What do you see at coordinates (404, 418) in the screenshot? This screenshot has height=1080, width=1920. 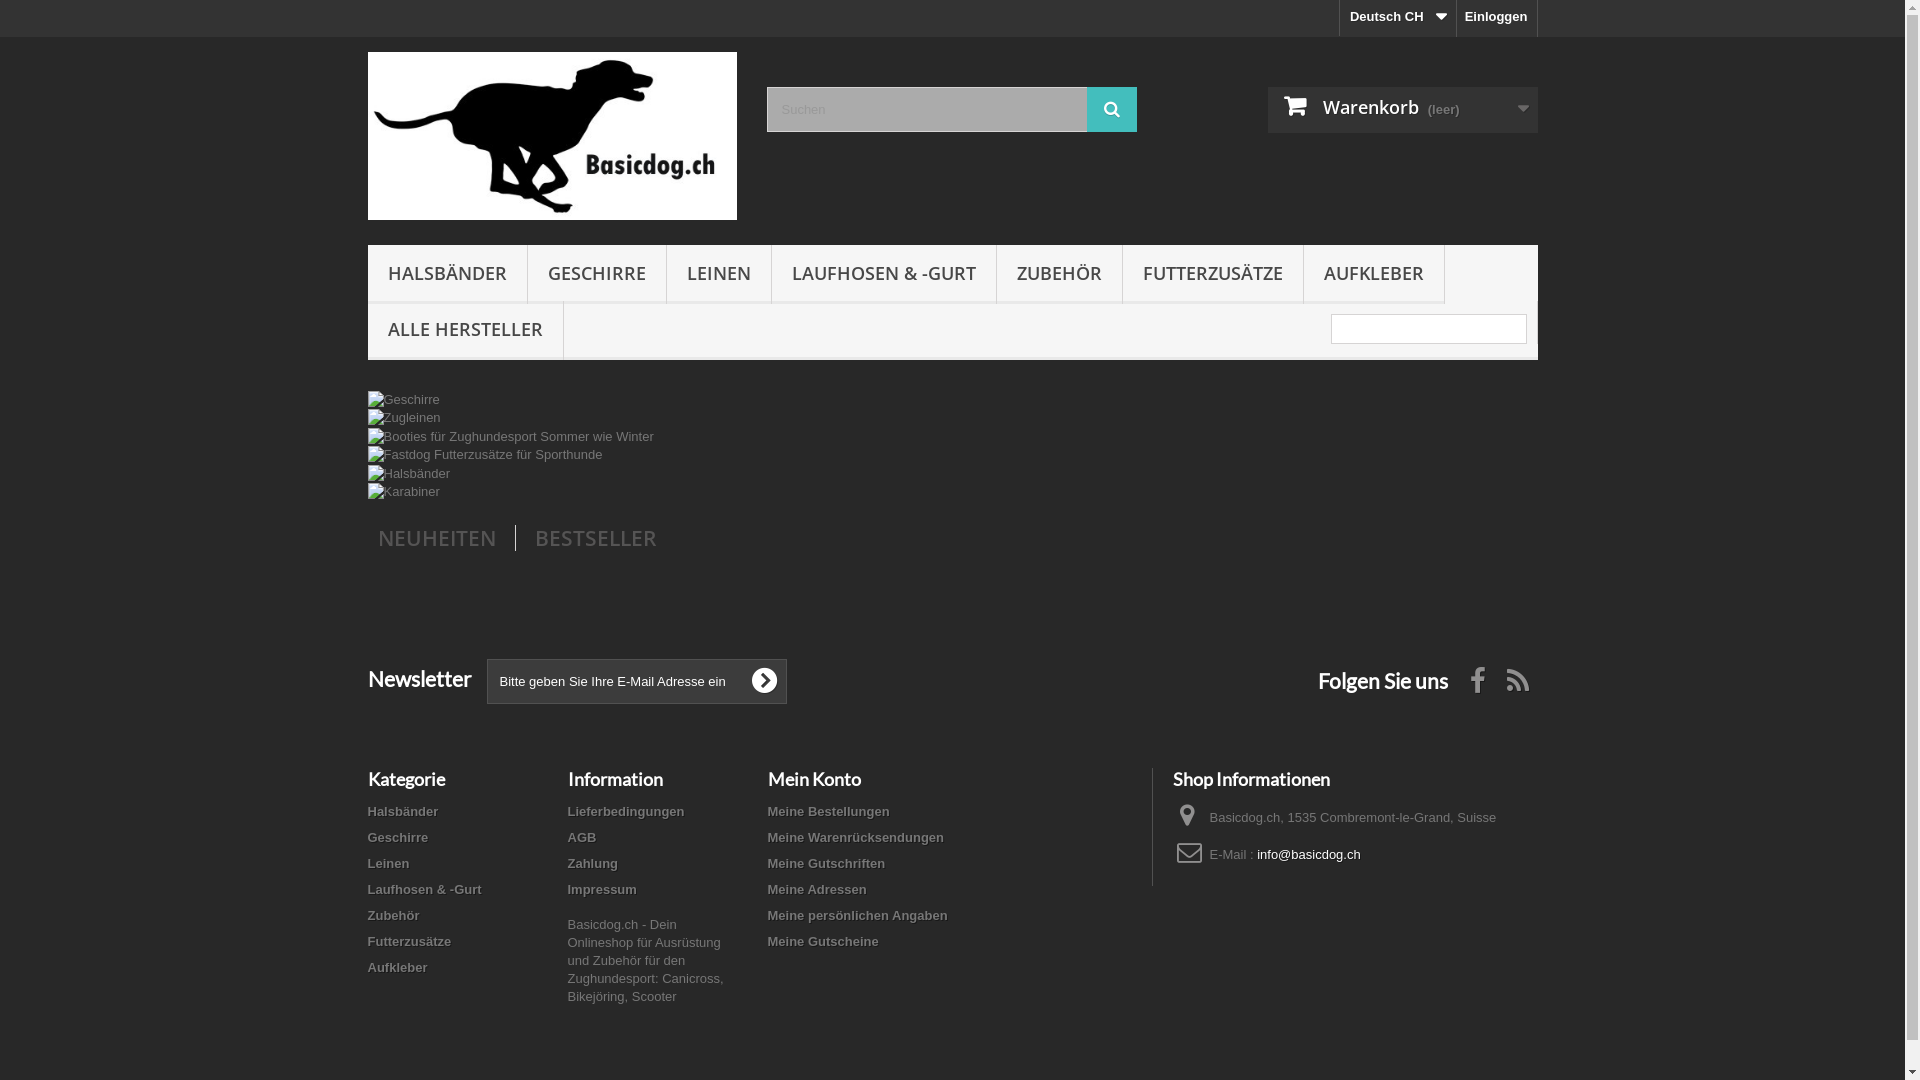 I see `Zugleinen` at bounding box center [404, 418].